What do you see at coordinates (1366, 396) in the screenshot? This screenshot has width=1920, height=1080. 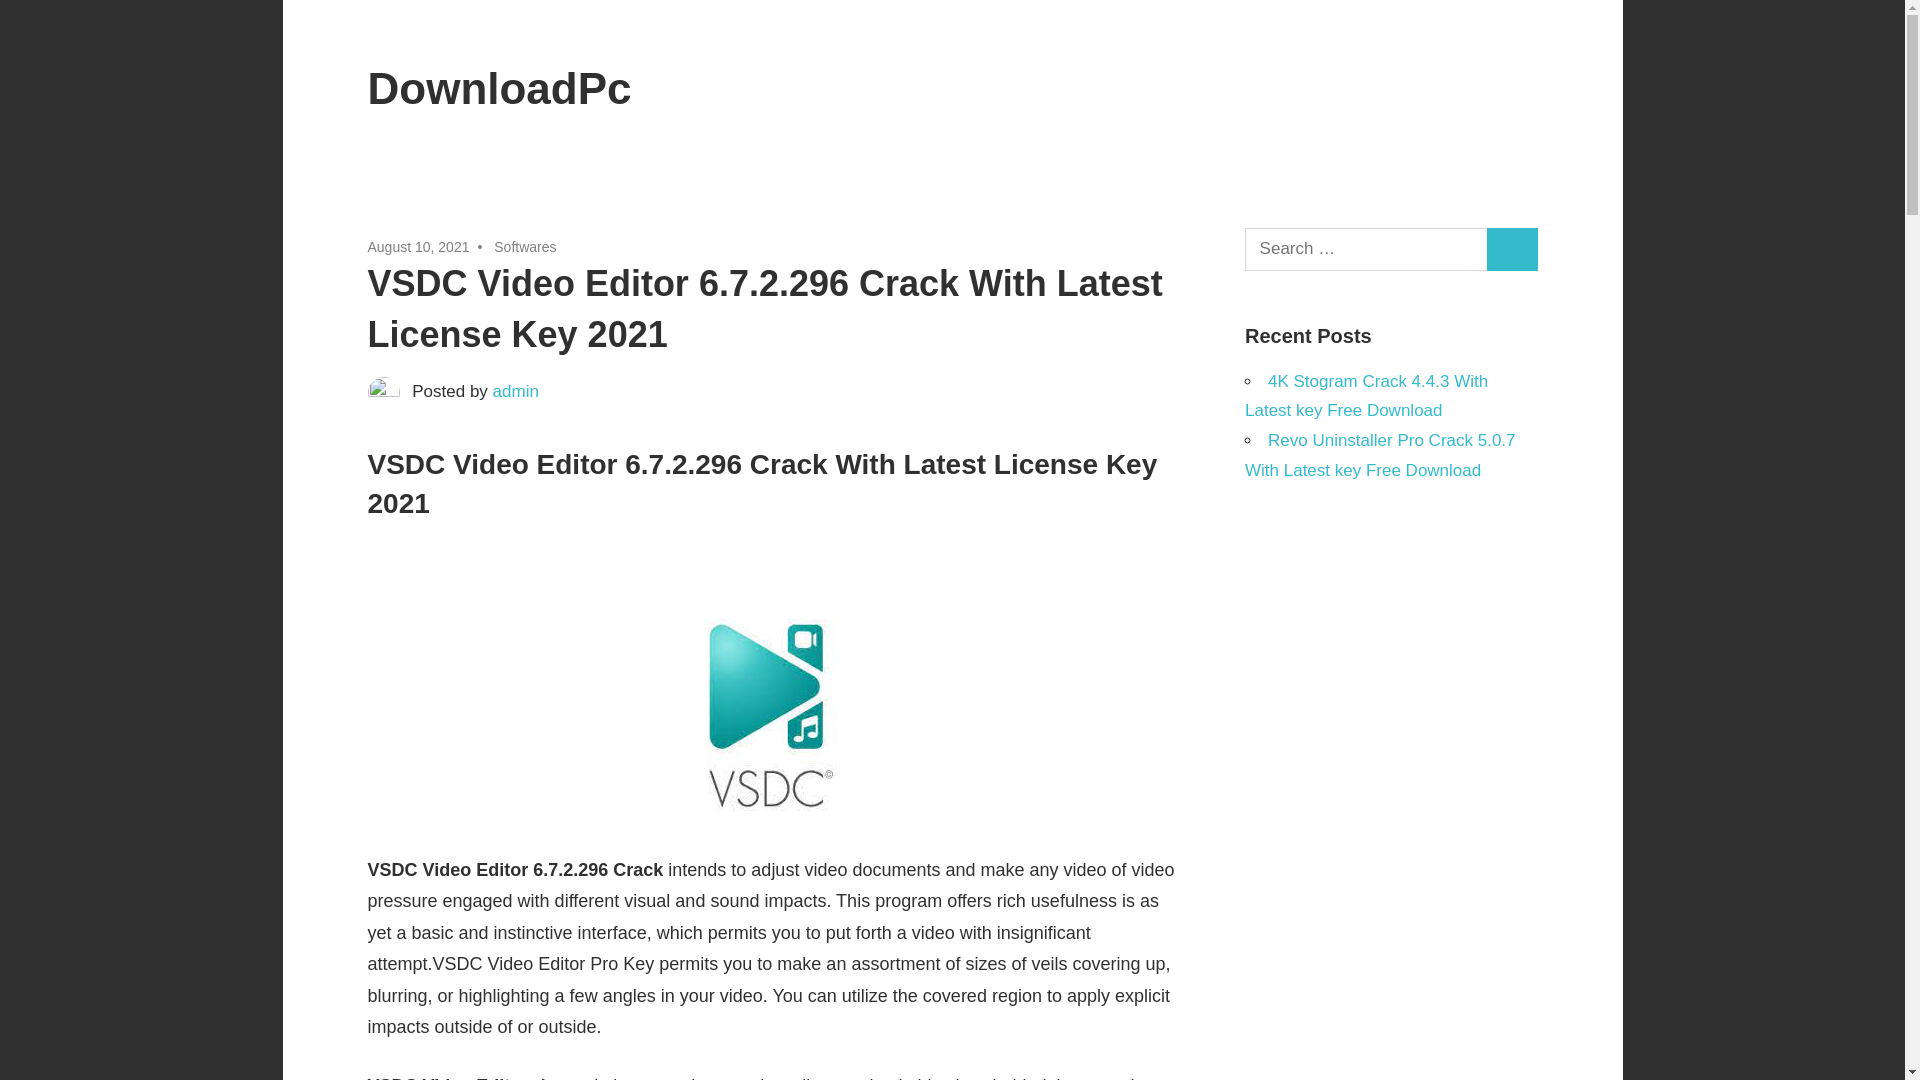 I see `4K Stogram Crack 4.4.3 With Latest key Free Download` at bounding box center [1366, 396].